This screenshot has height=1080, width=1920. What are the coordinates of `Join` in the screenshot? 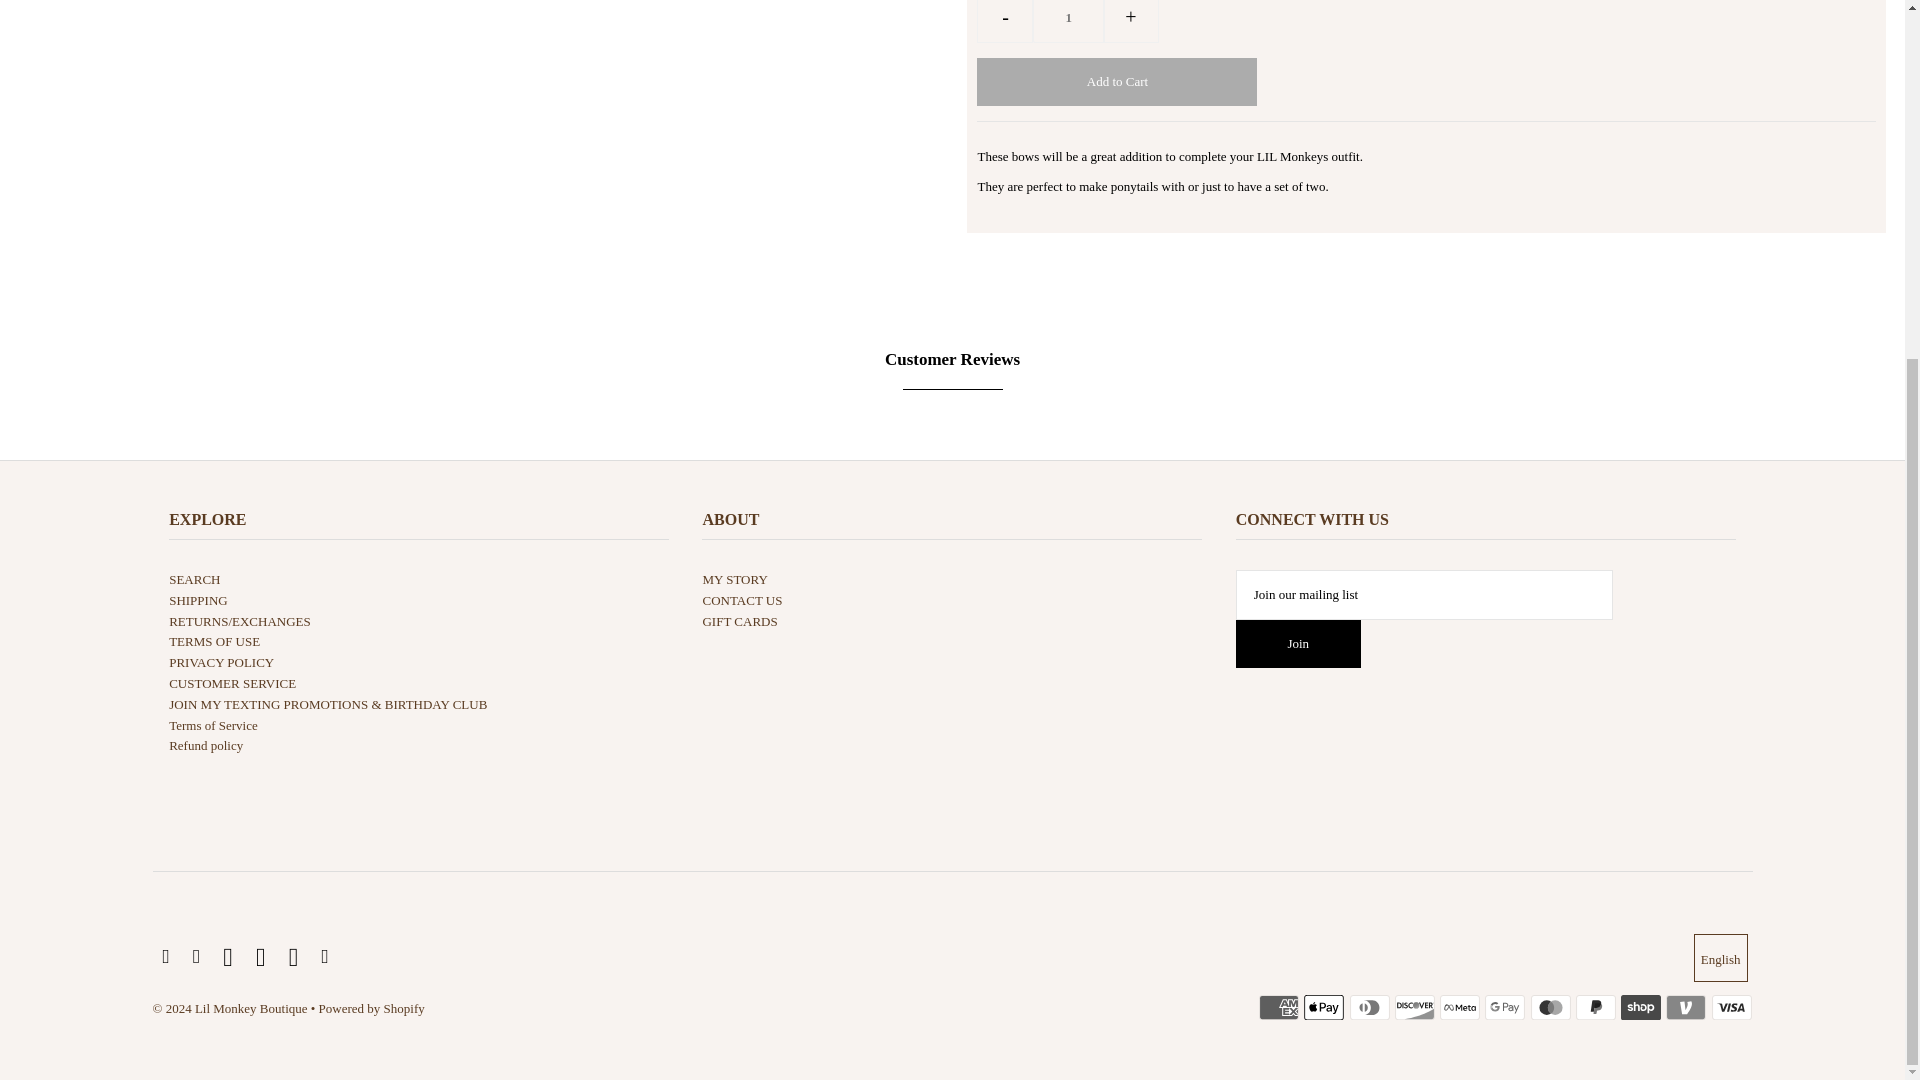 It's located at (1298, 644).